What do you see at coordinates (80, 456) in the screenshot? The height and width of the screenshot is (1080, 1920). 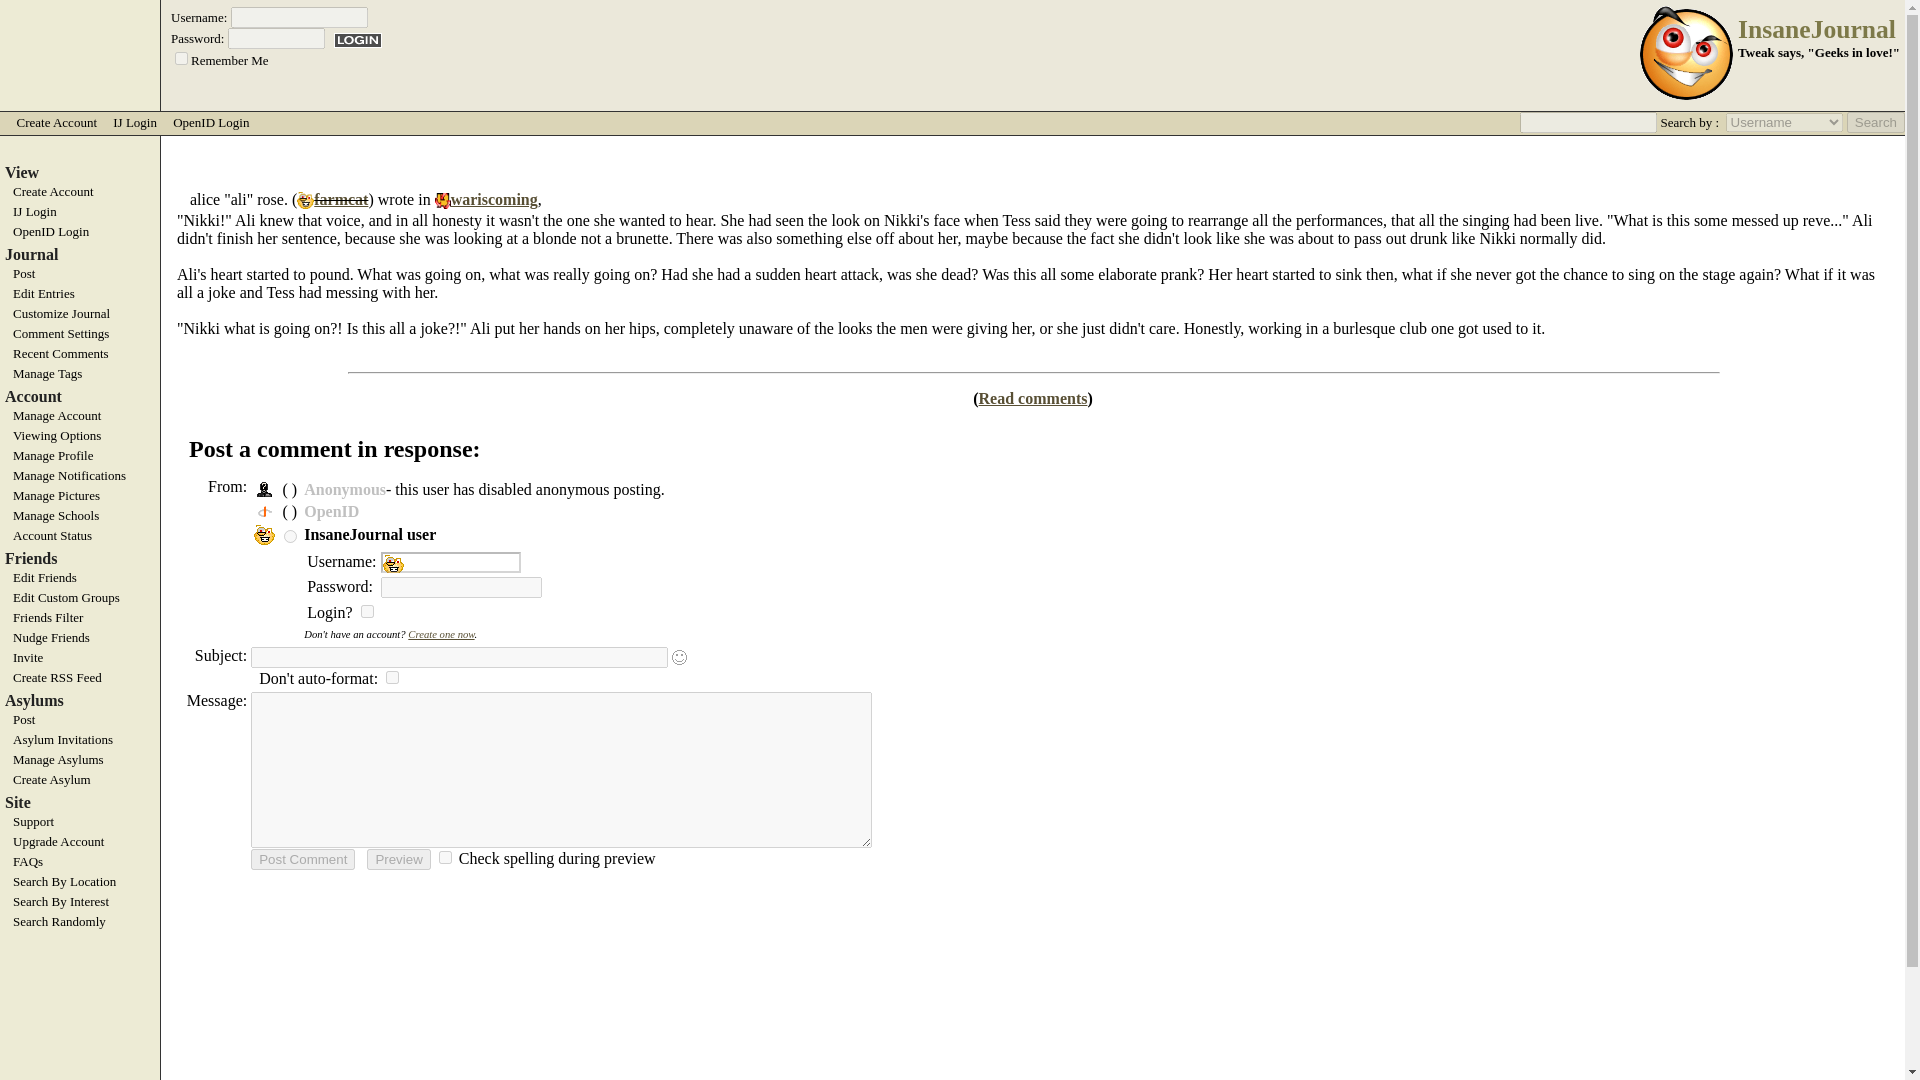 I see `Manage Profile` at bounding box center [80, 456].